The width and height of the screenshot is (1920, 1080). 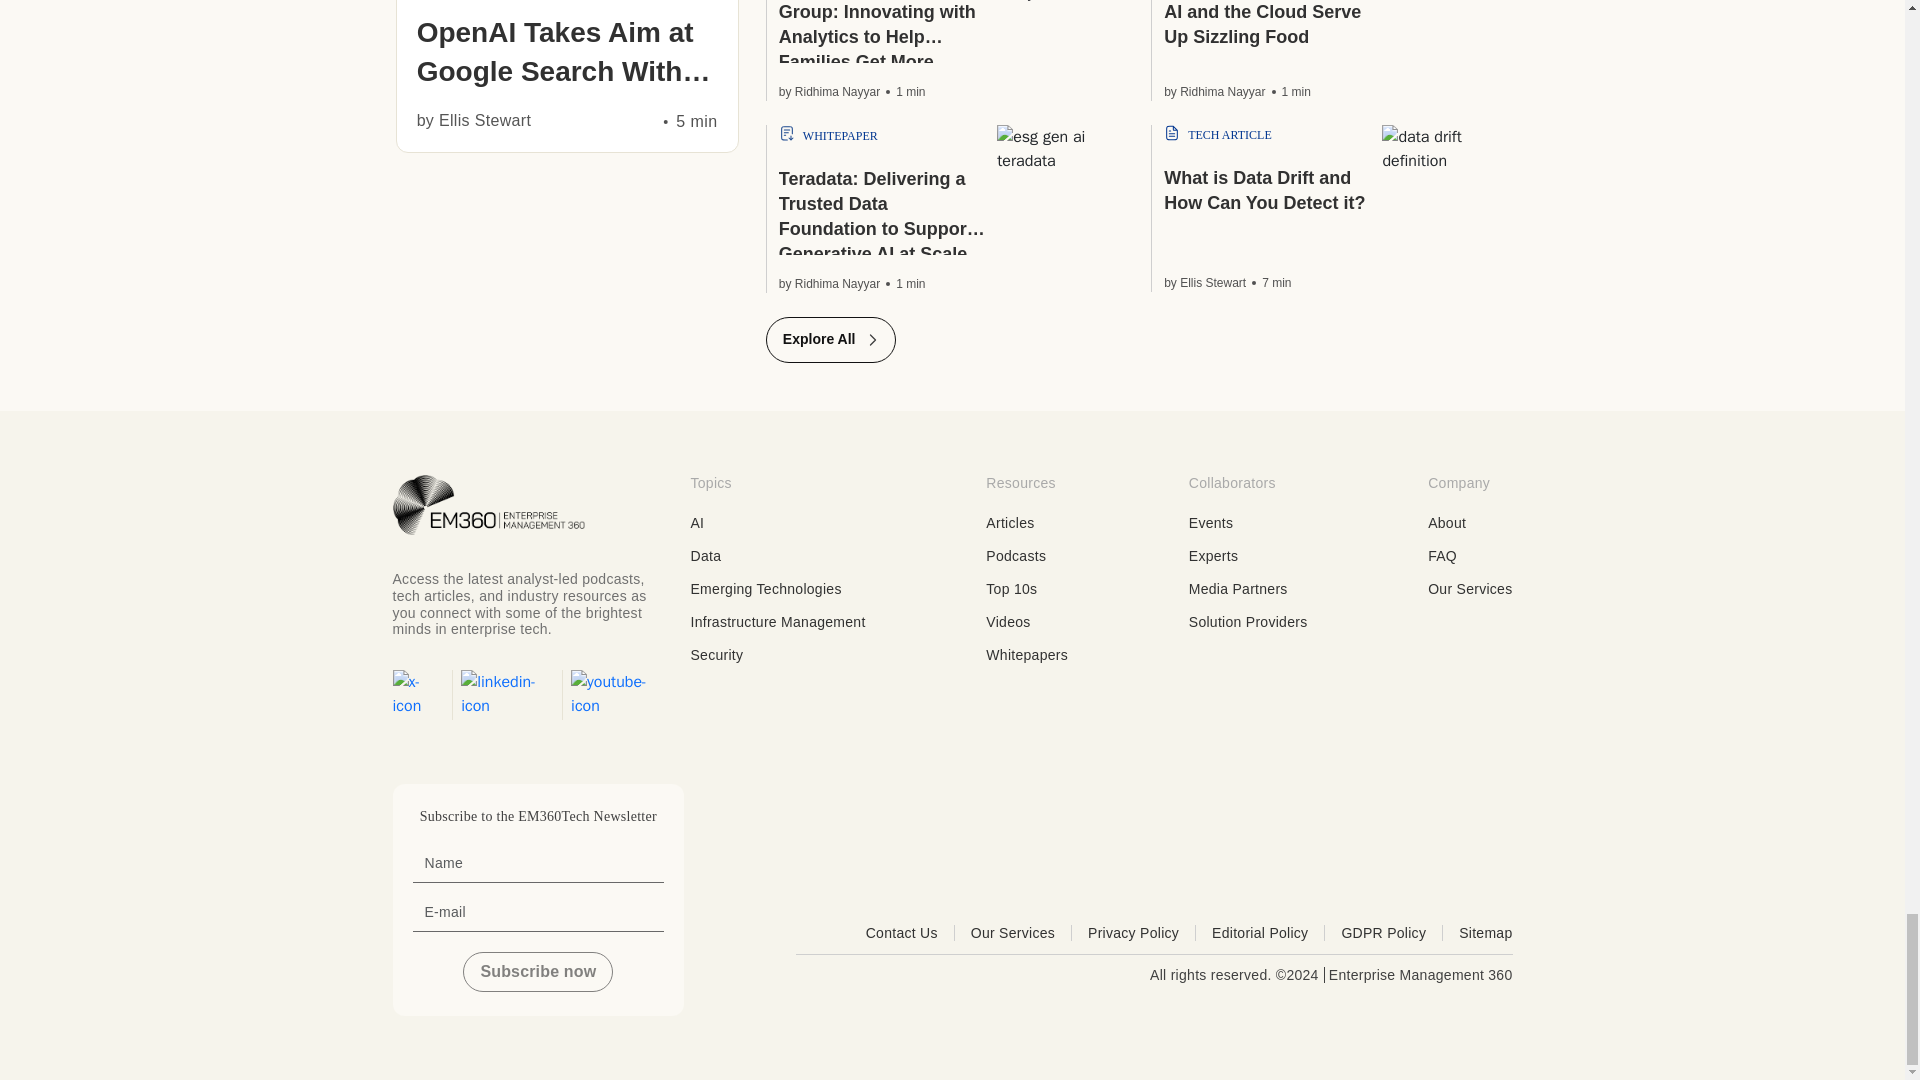 What do you see at coordinates (1486, 932) in the screenshot?
I see `Sitemap` at bounding box center [1486, 932].